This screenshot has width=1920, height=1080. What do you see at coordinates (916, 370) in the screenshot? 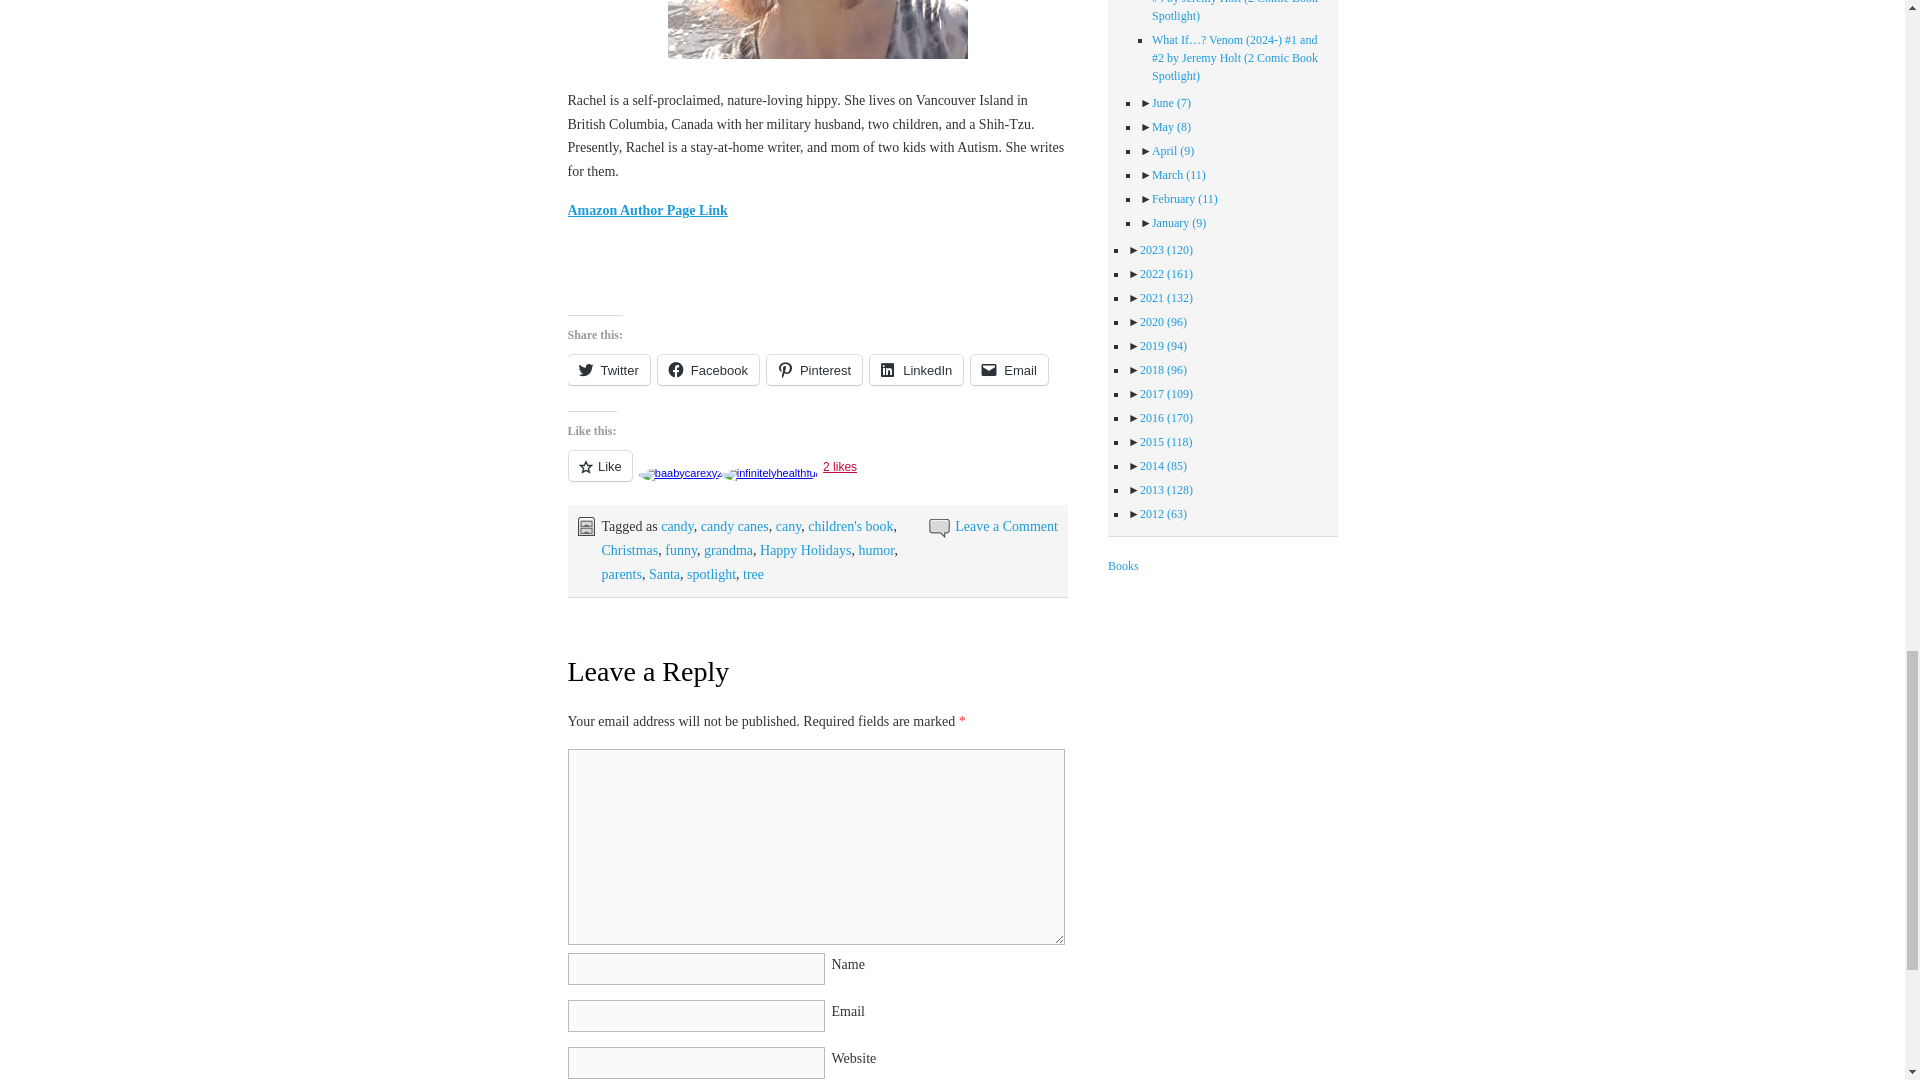
I see `Click to share on LinkedIn` at bounding box center [916, 370].